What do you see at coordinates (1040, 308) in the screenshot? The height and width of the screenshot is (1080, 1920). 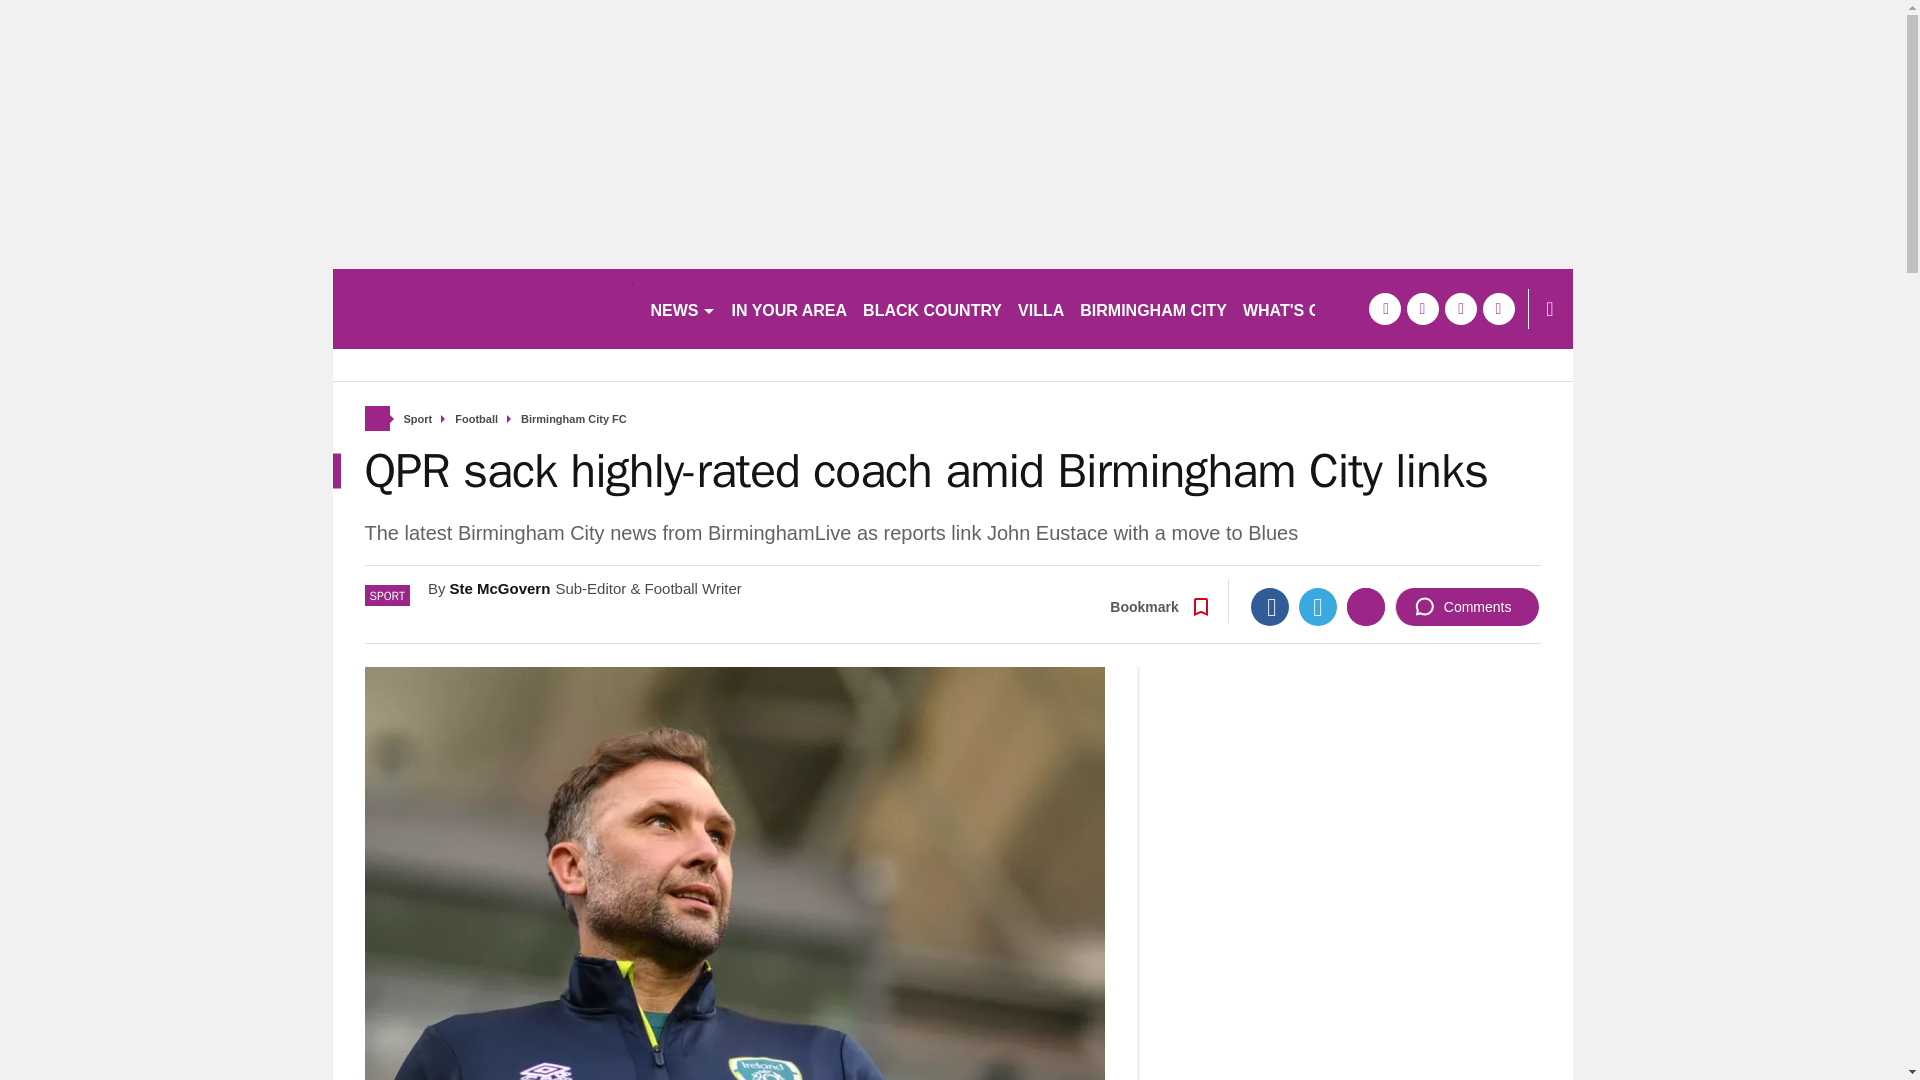 I see `VILLA` at bounding box center [1040, 308].